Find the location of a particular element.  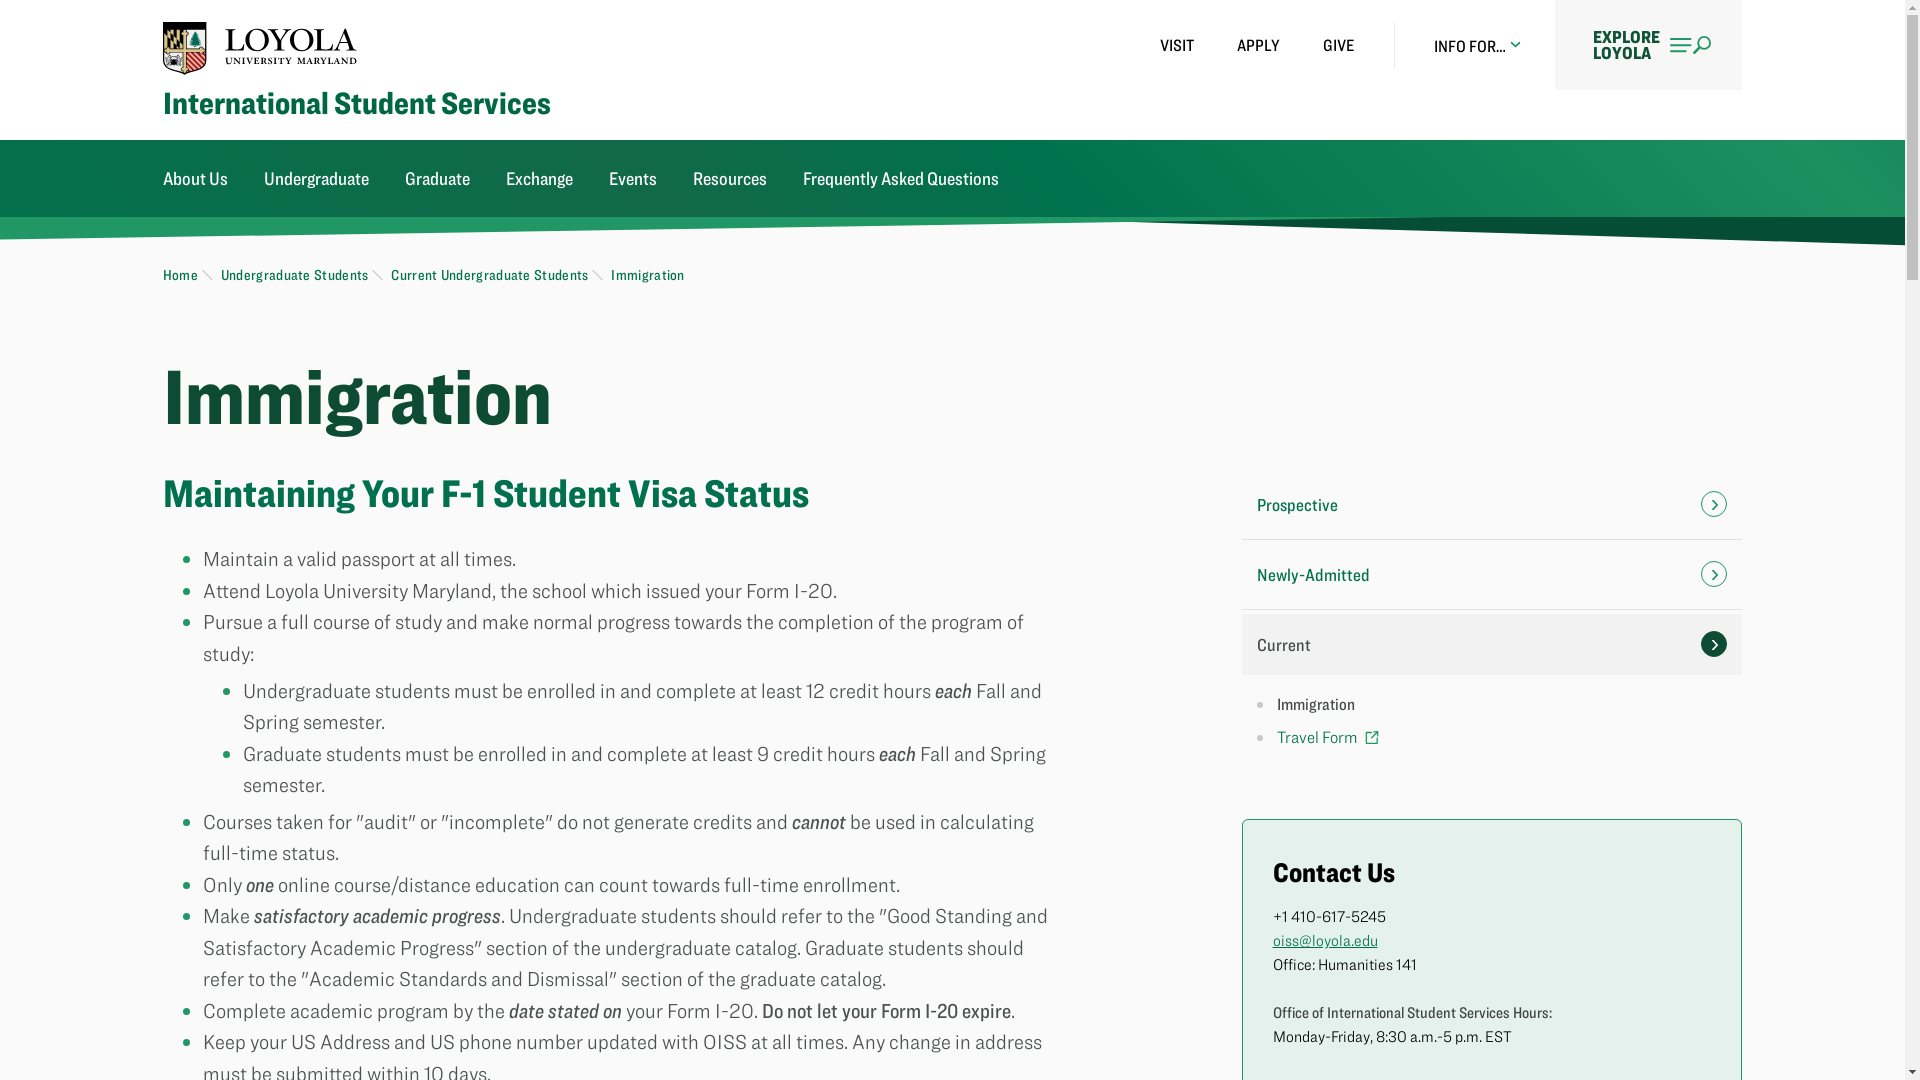

Logo is located at coordinates (260, 47).